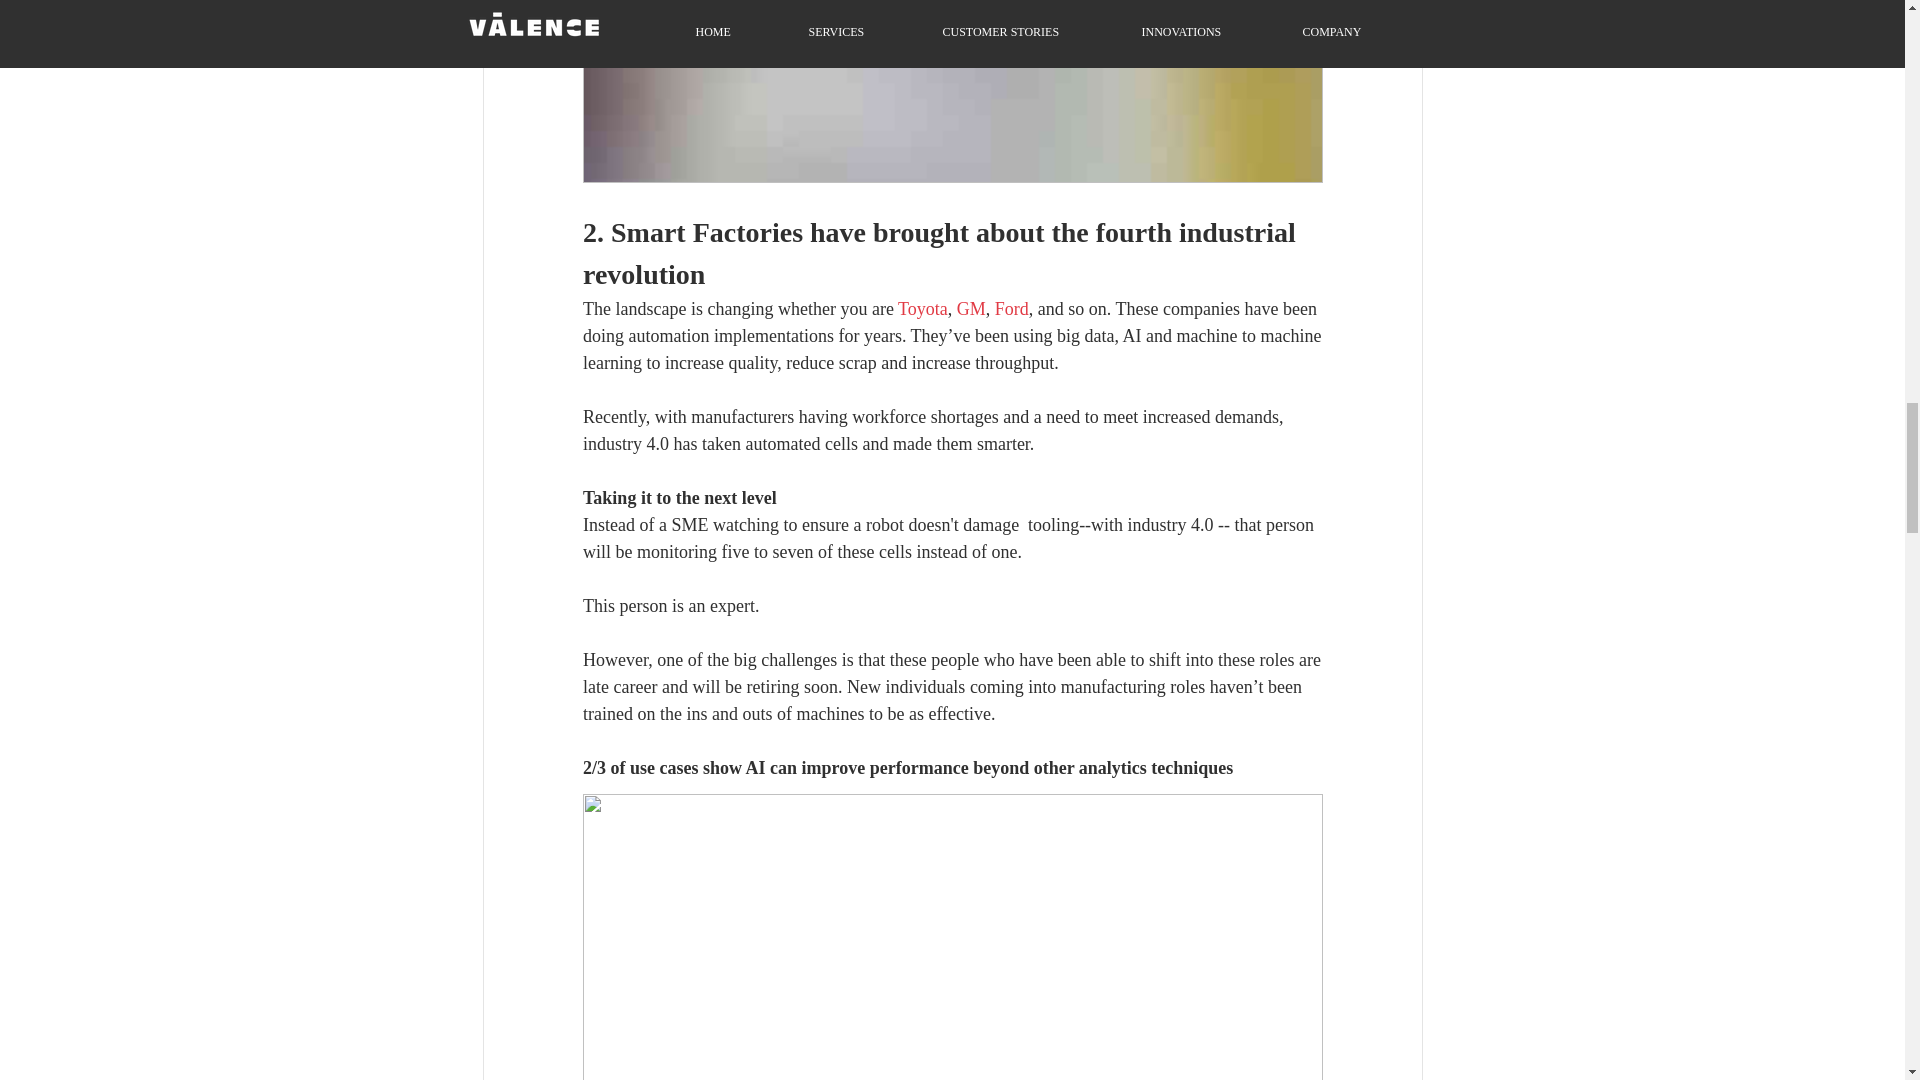  What do you see at coordinates (970, 308) in the screenshot?
I see `GM` at bounding box center [970, 308].